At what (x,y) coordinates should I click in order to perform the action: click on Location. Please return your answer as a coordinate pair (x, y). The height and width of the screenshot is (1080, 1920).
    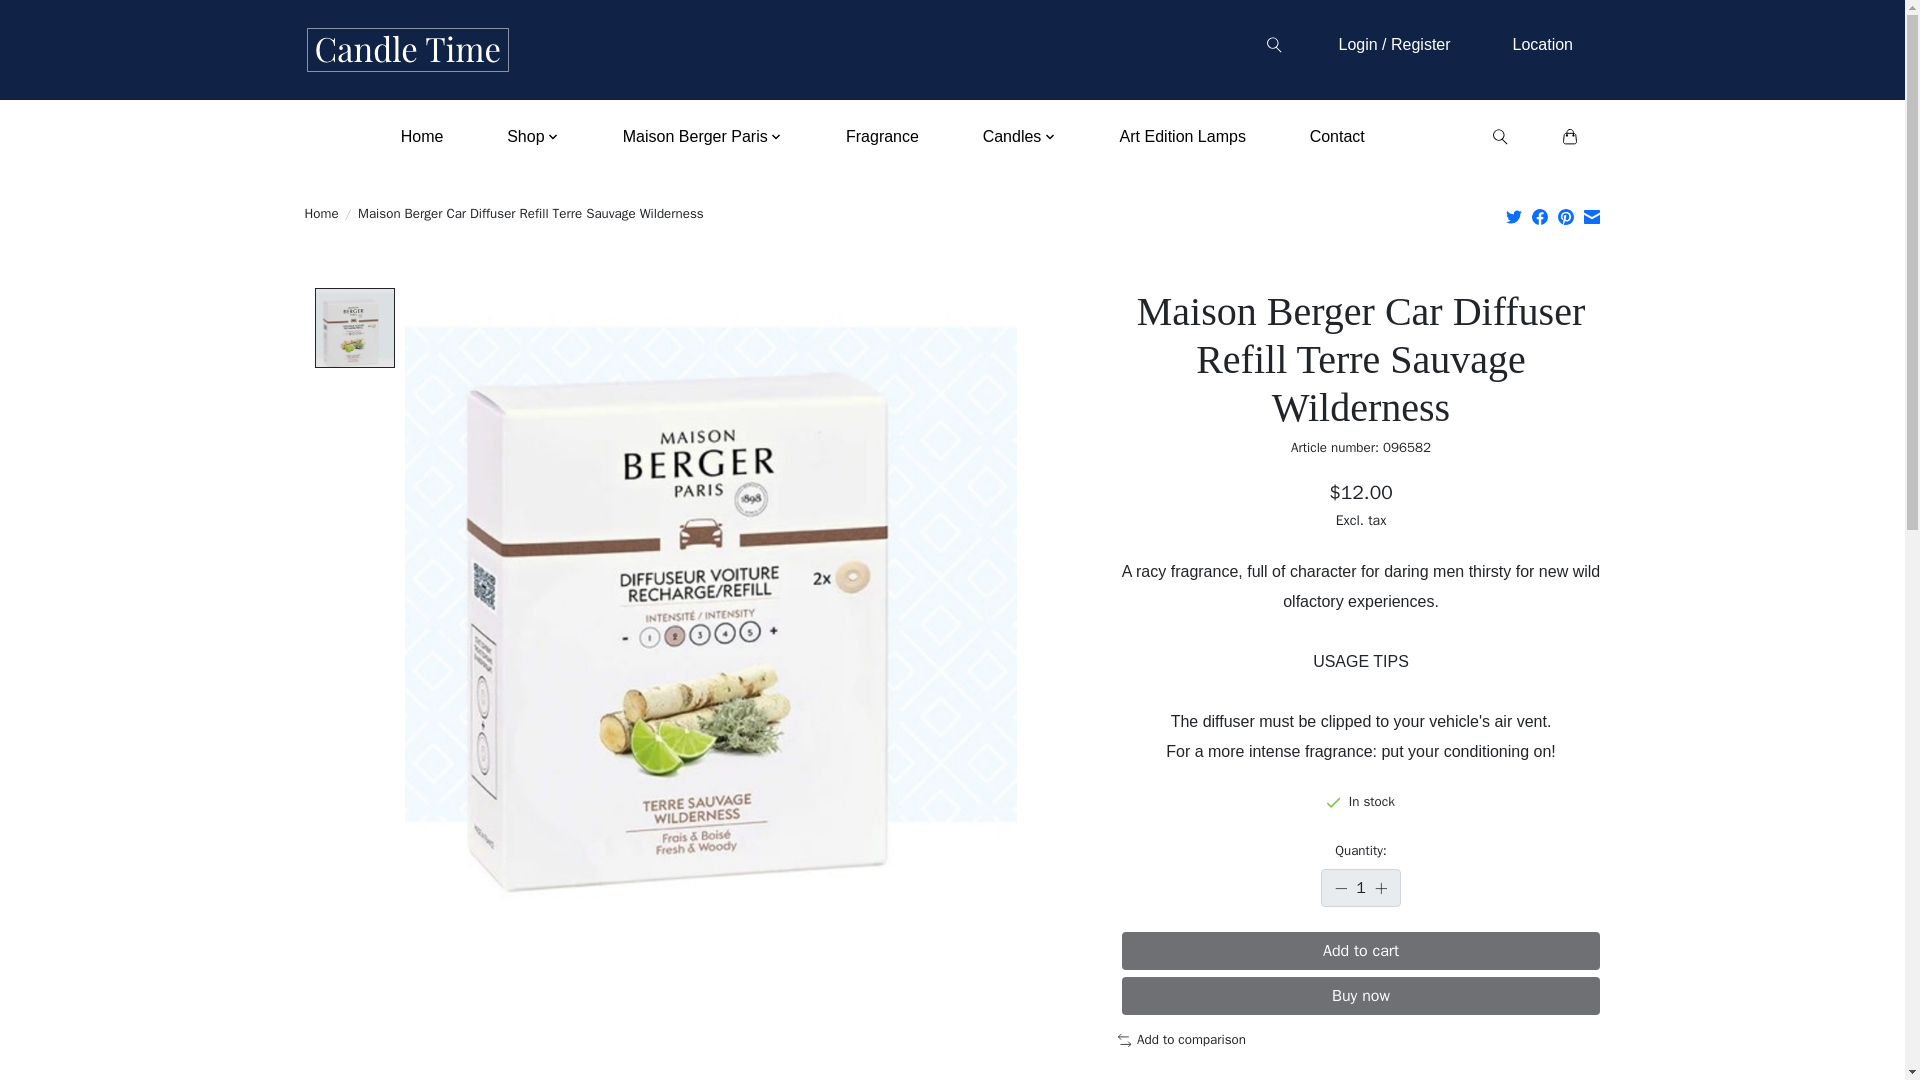
    Looking at the image, I should click on (1542, 44).